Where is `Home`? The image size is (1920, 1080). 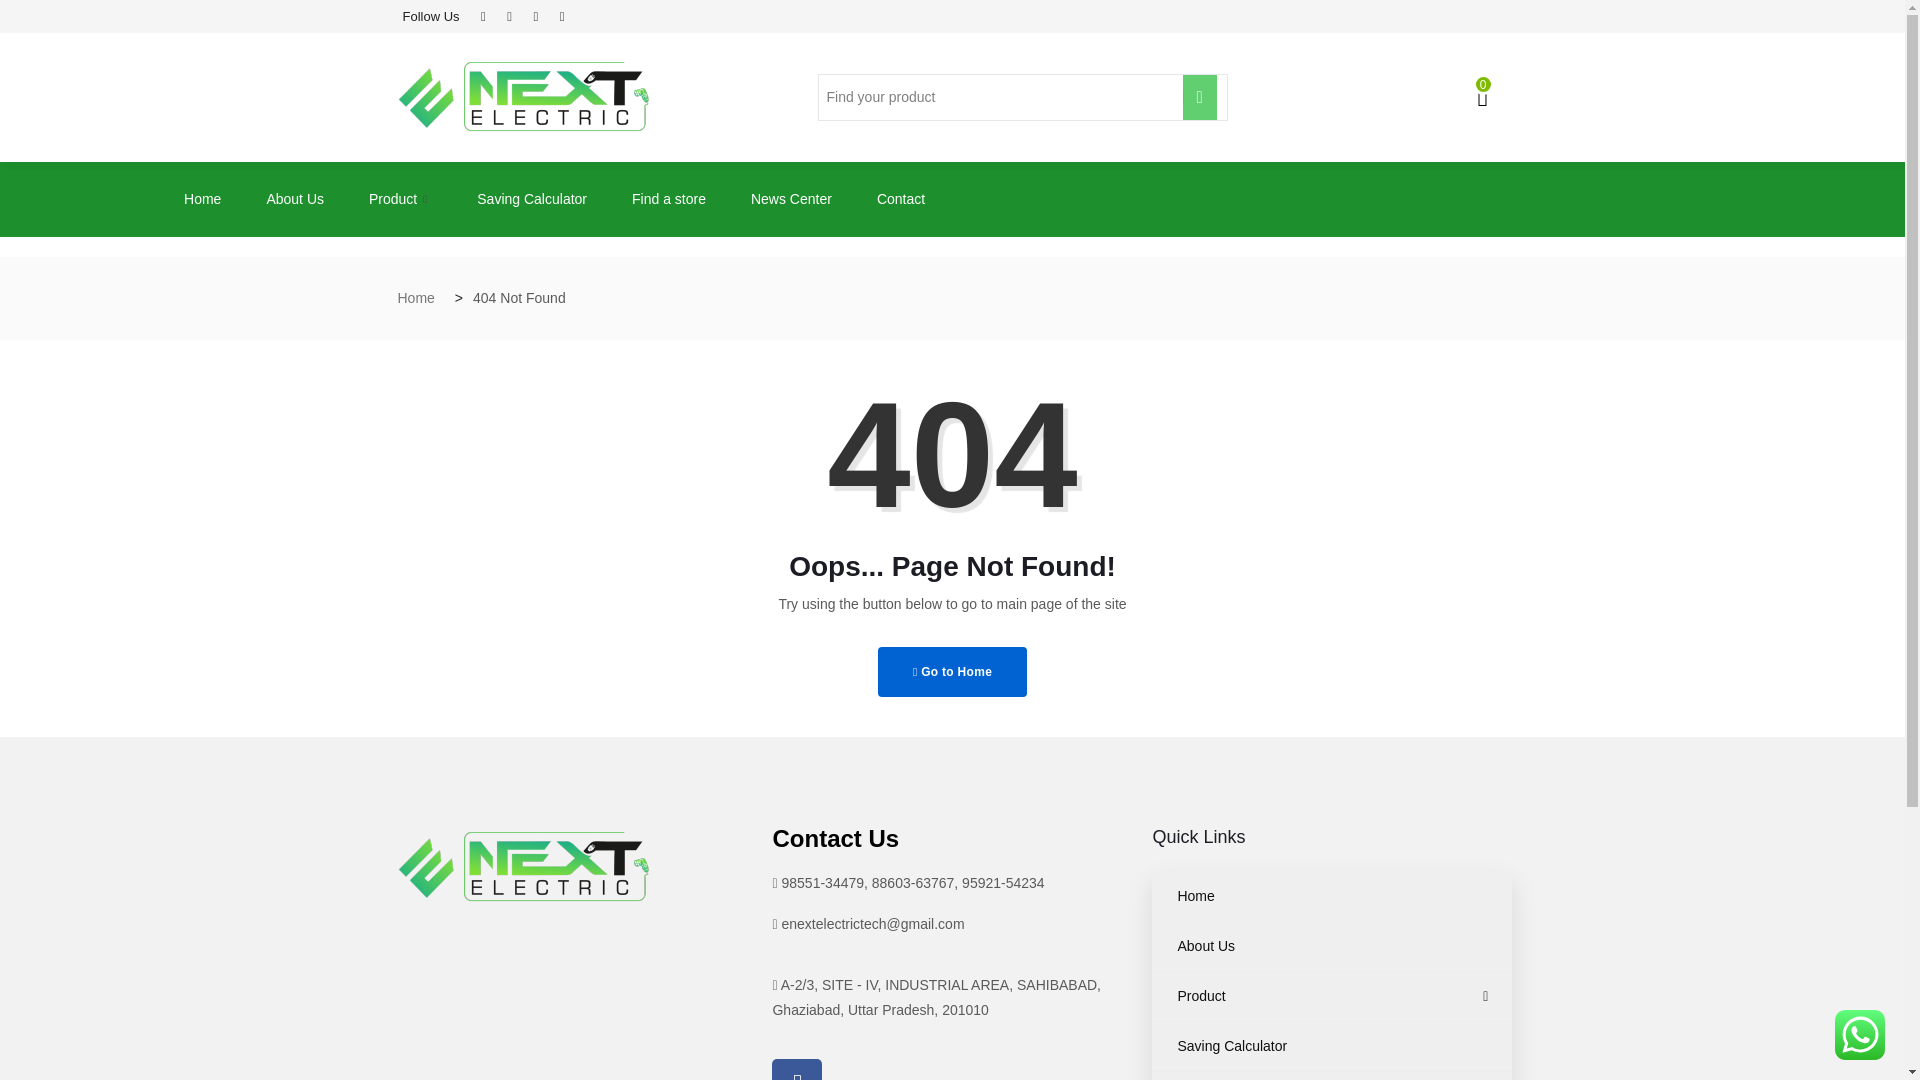 Home is located at coordinates (204, 198).